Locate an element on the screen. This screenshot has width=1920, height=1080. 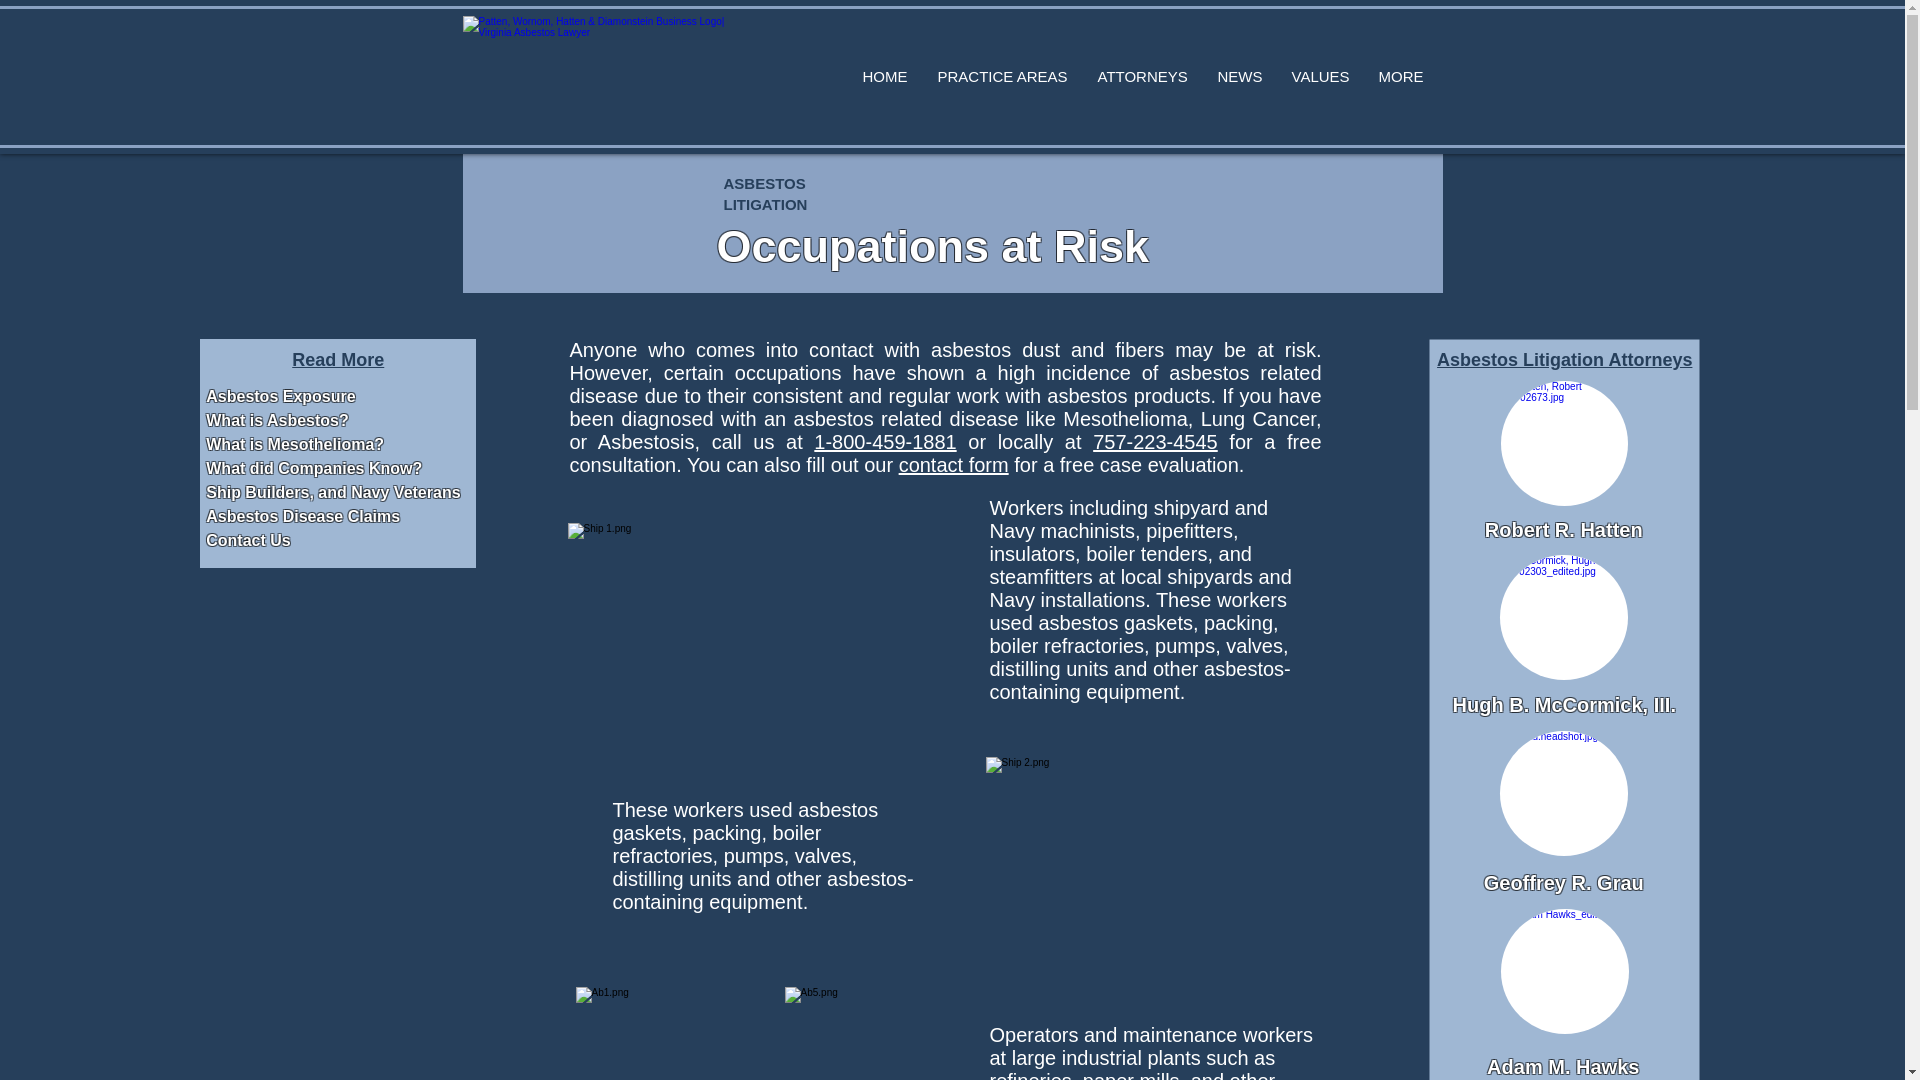
ATTORNEYS is located at coordinates (1148, 76).